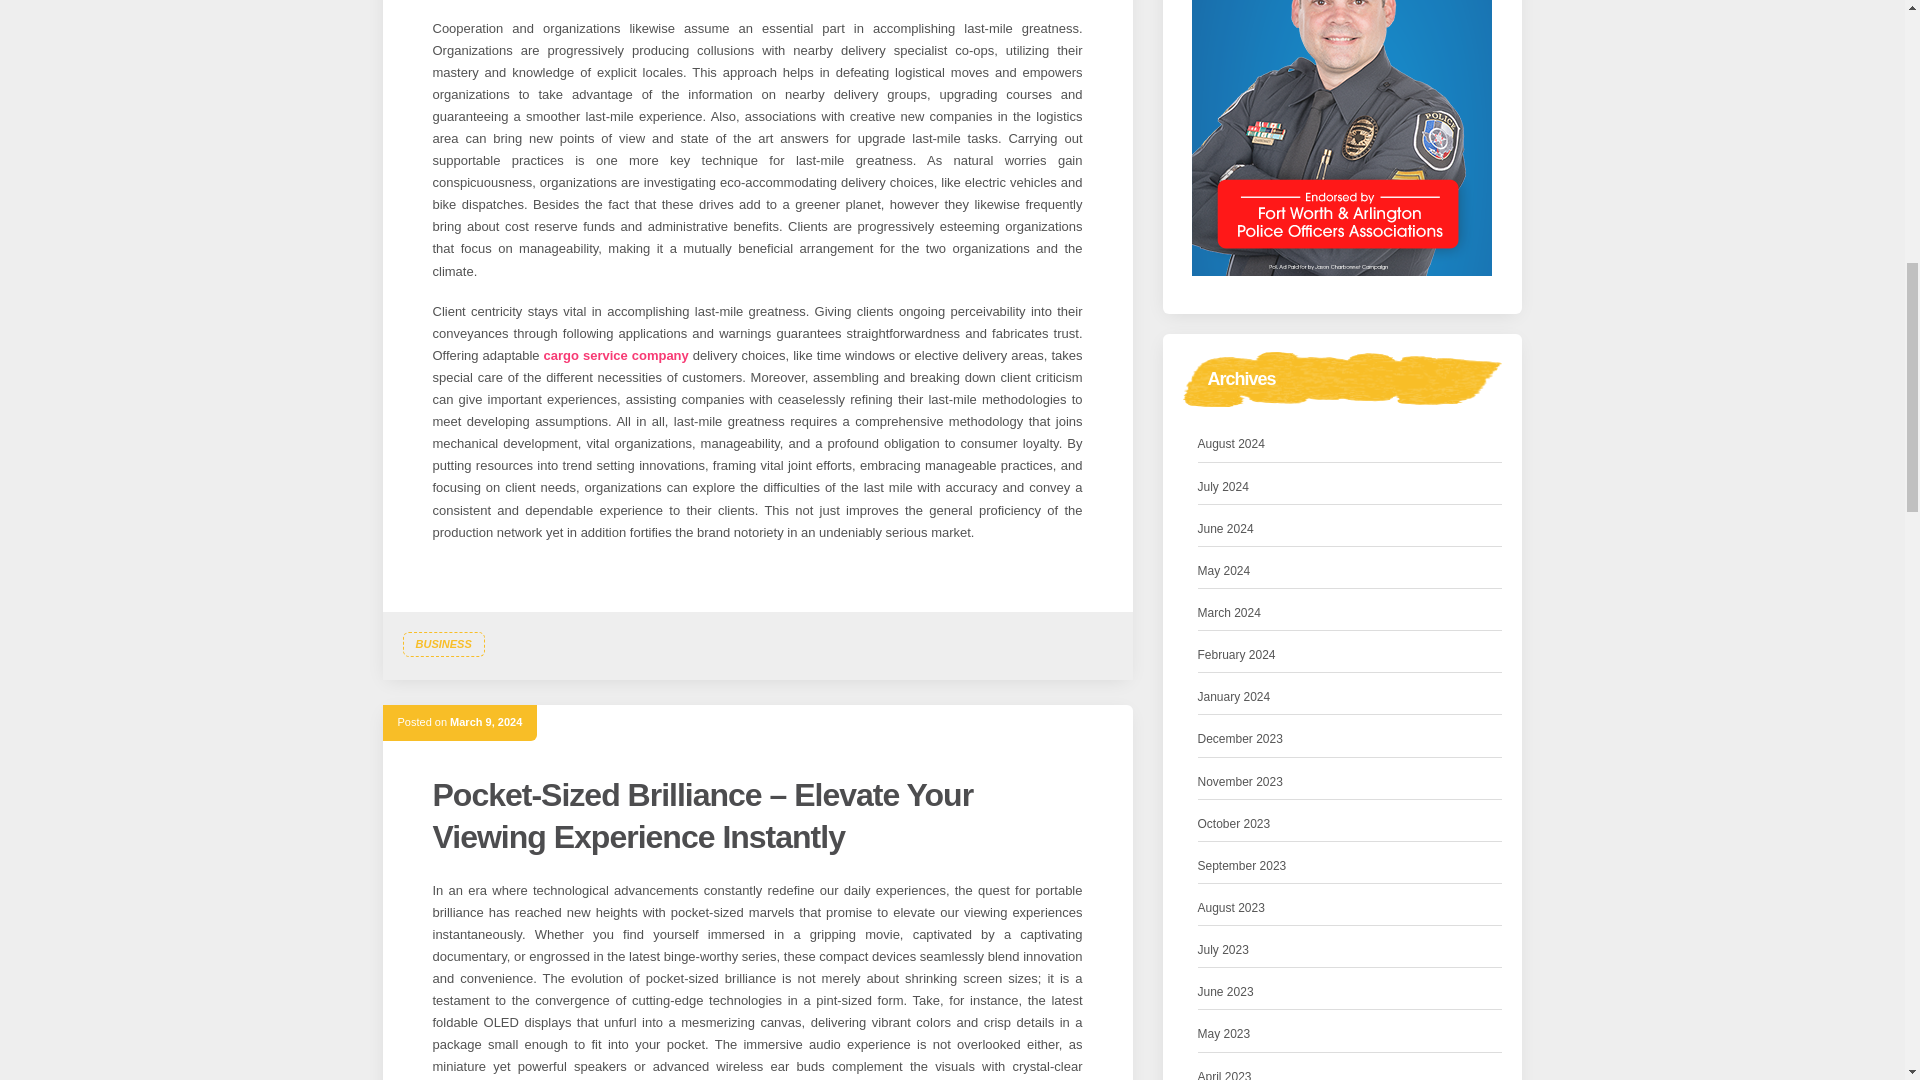 The image size is (1920, 1080). I want to click on December 2023, so click(1240, 739).